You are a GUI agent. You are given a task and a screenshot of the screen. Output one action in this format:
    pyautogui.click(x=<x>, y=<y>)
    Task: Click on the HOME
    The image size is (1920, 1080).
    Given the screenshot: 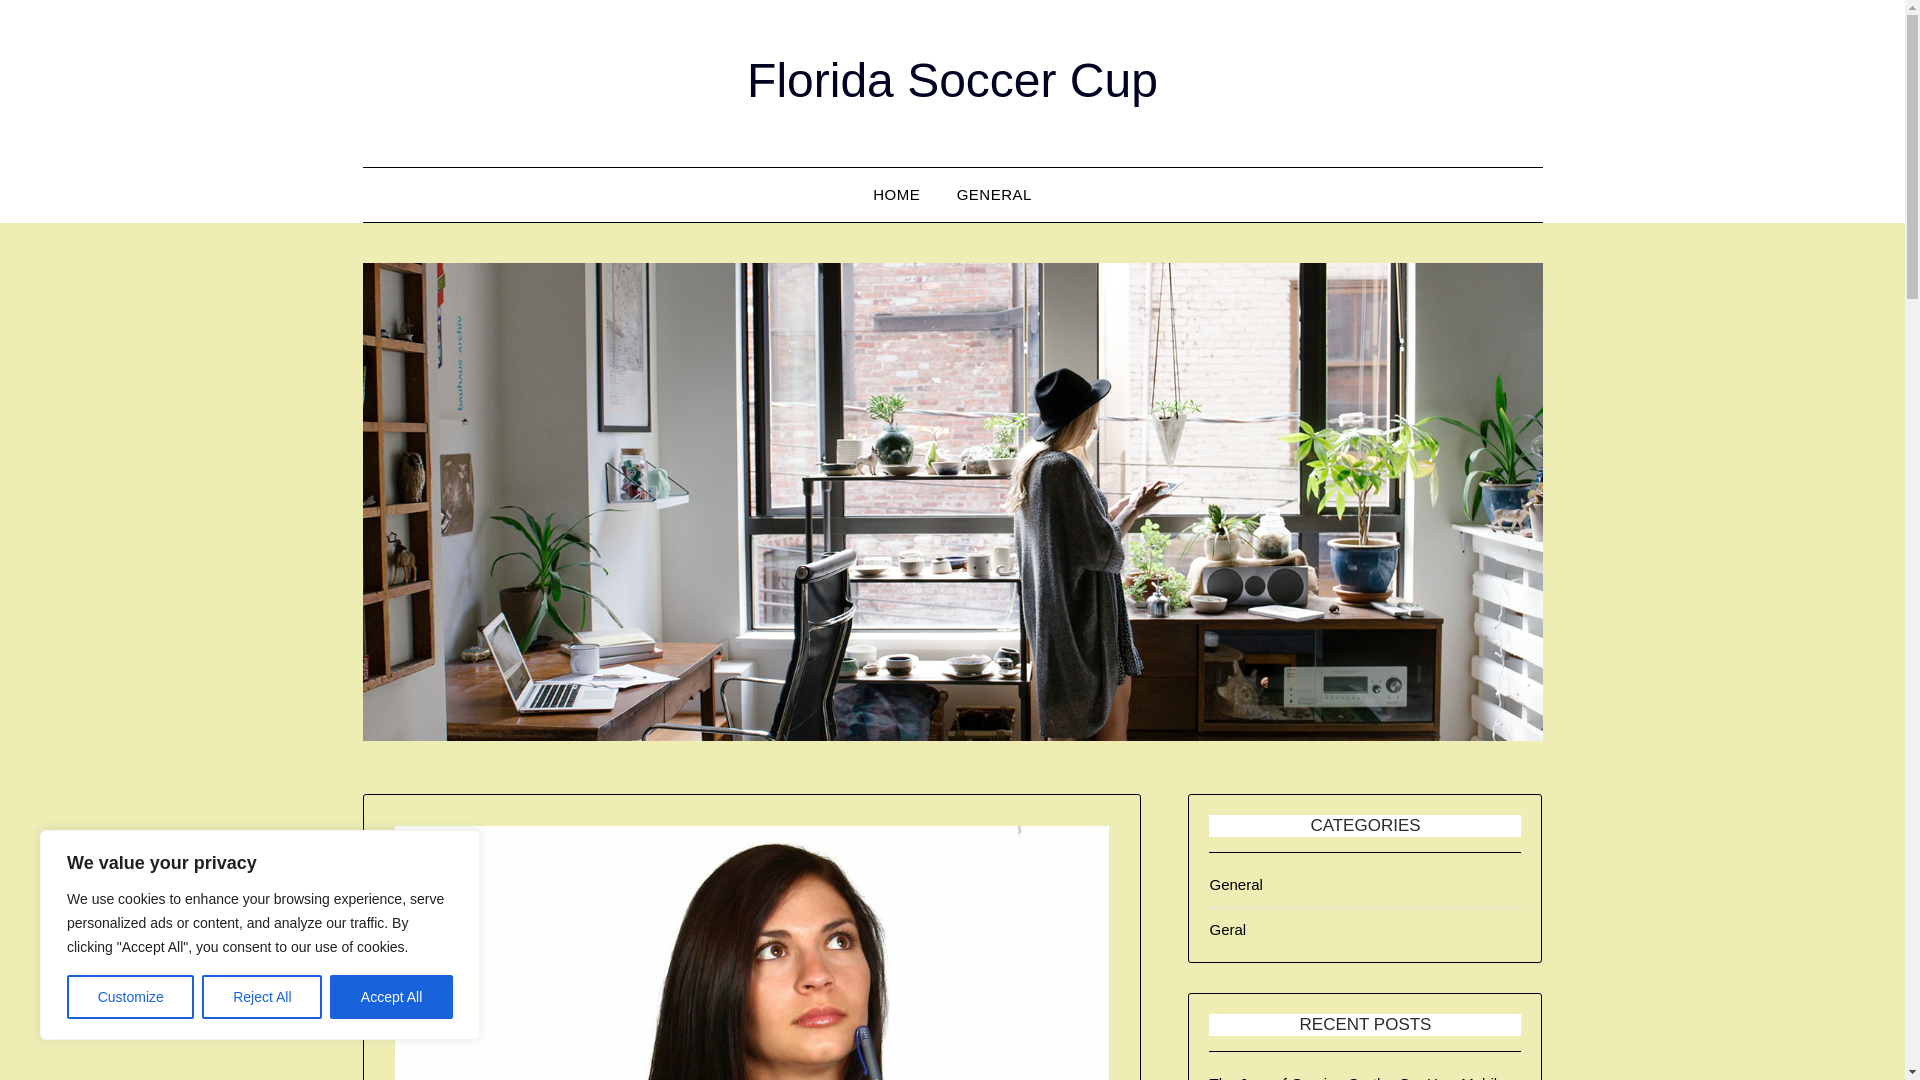 What is the action you would take?
    pyautogui.click(x=896, y=195)
    